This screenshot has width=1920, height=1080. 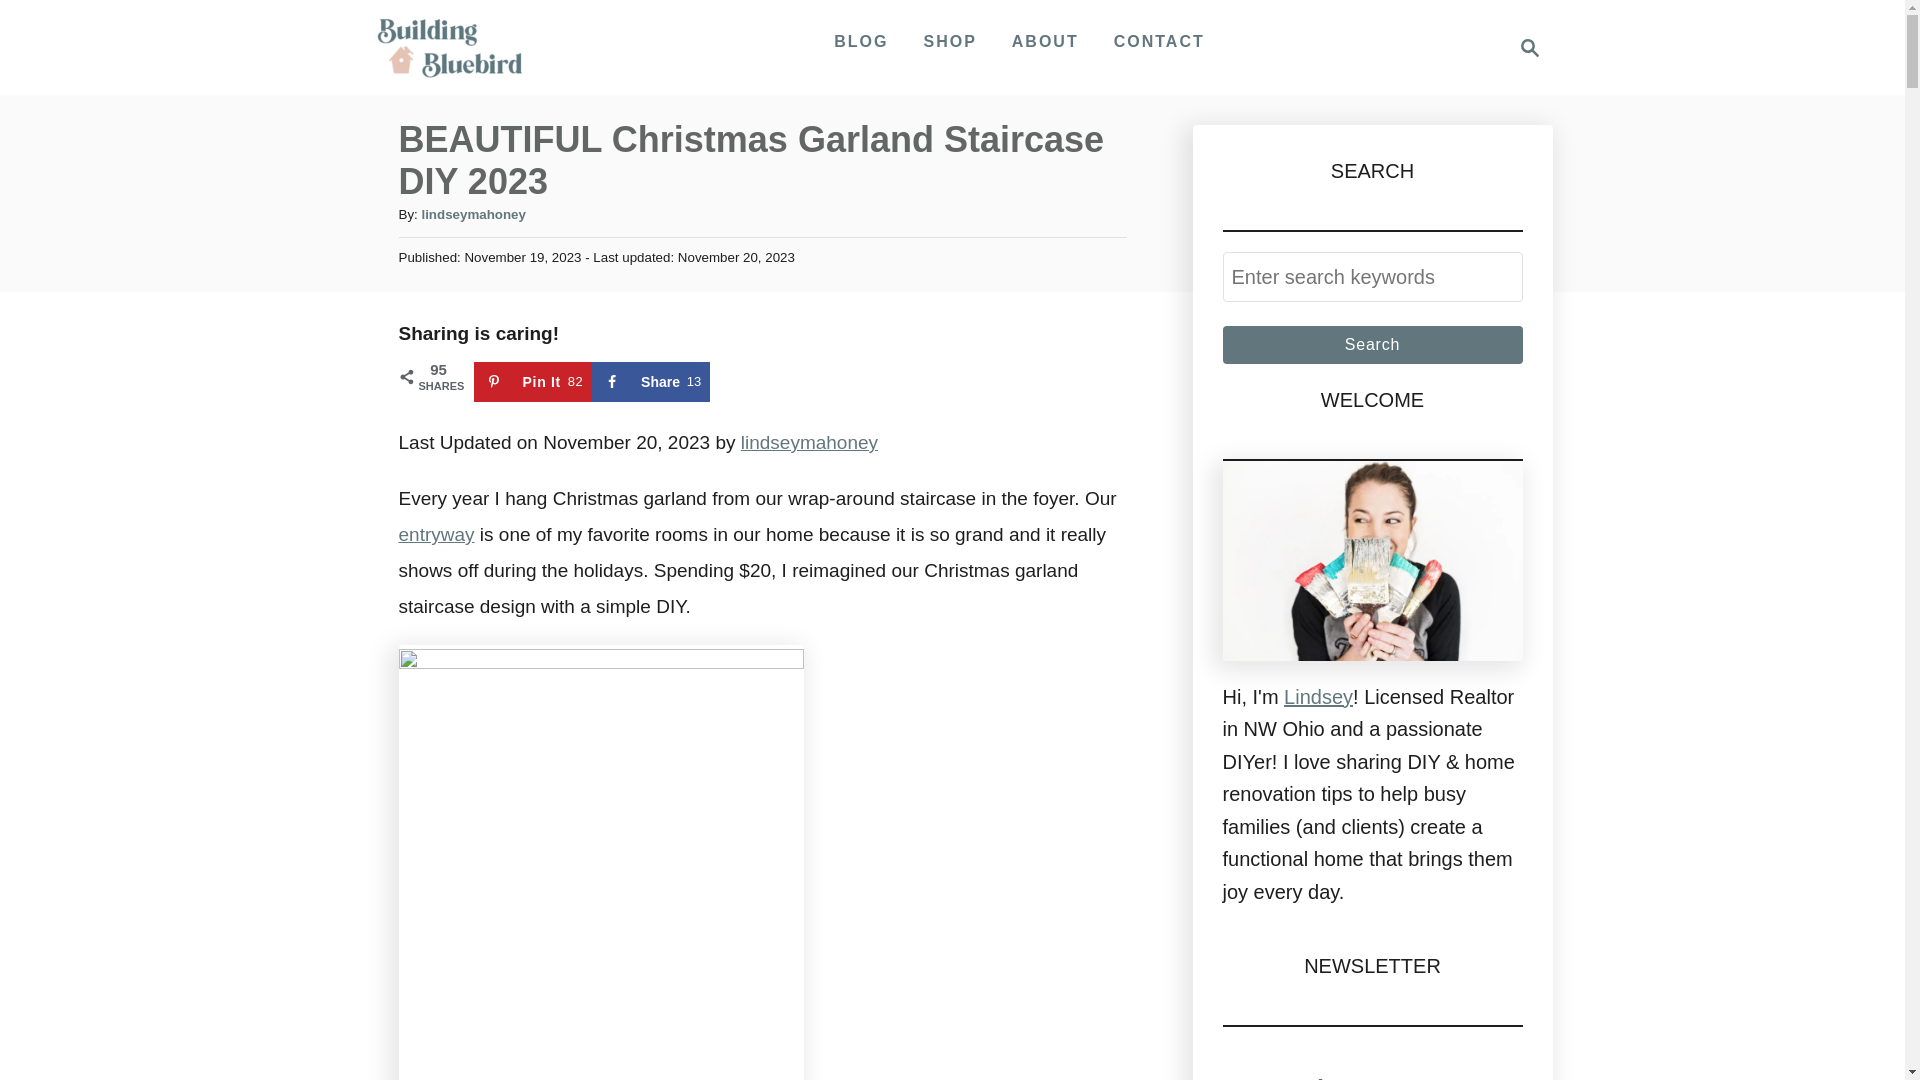 What do you see at coordinates (1372, 344) in the screenshot?
I see `entryway` at bounding box center [1372, 344].